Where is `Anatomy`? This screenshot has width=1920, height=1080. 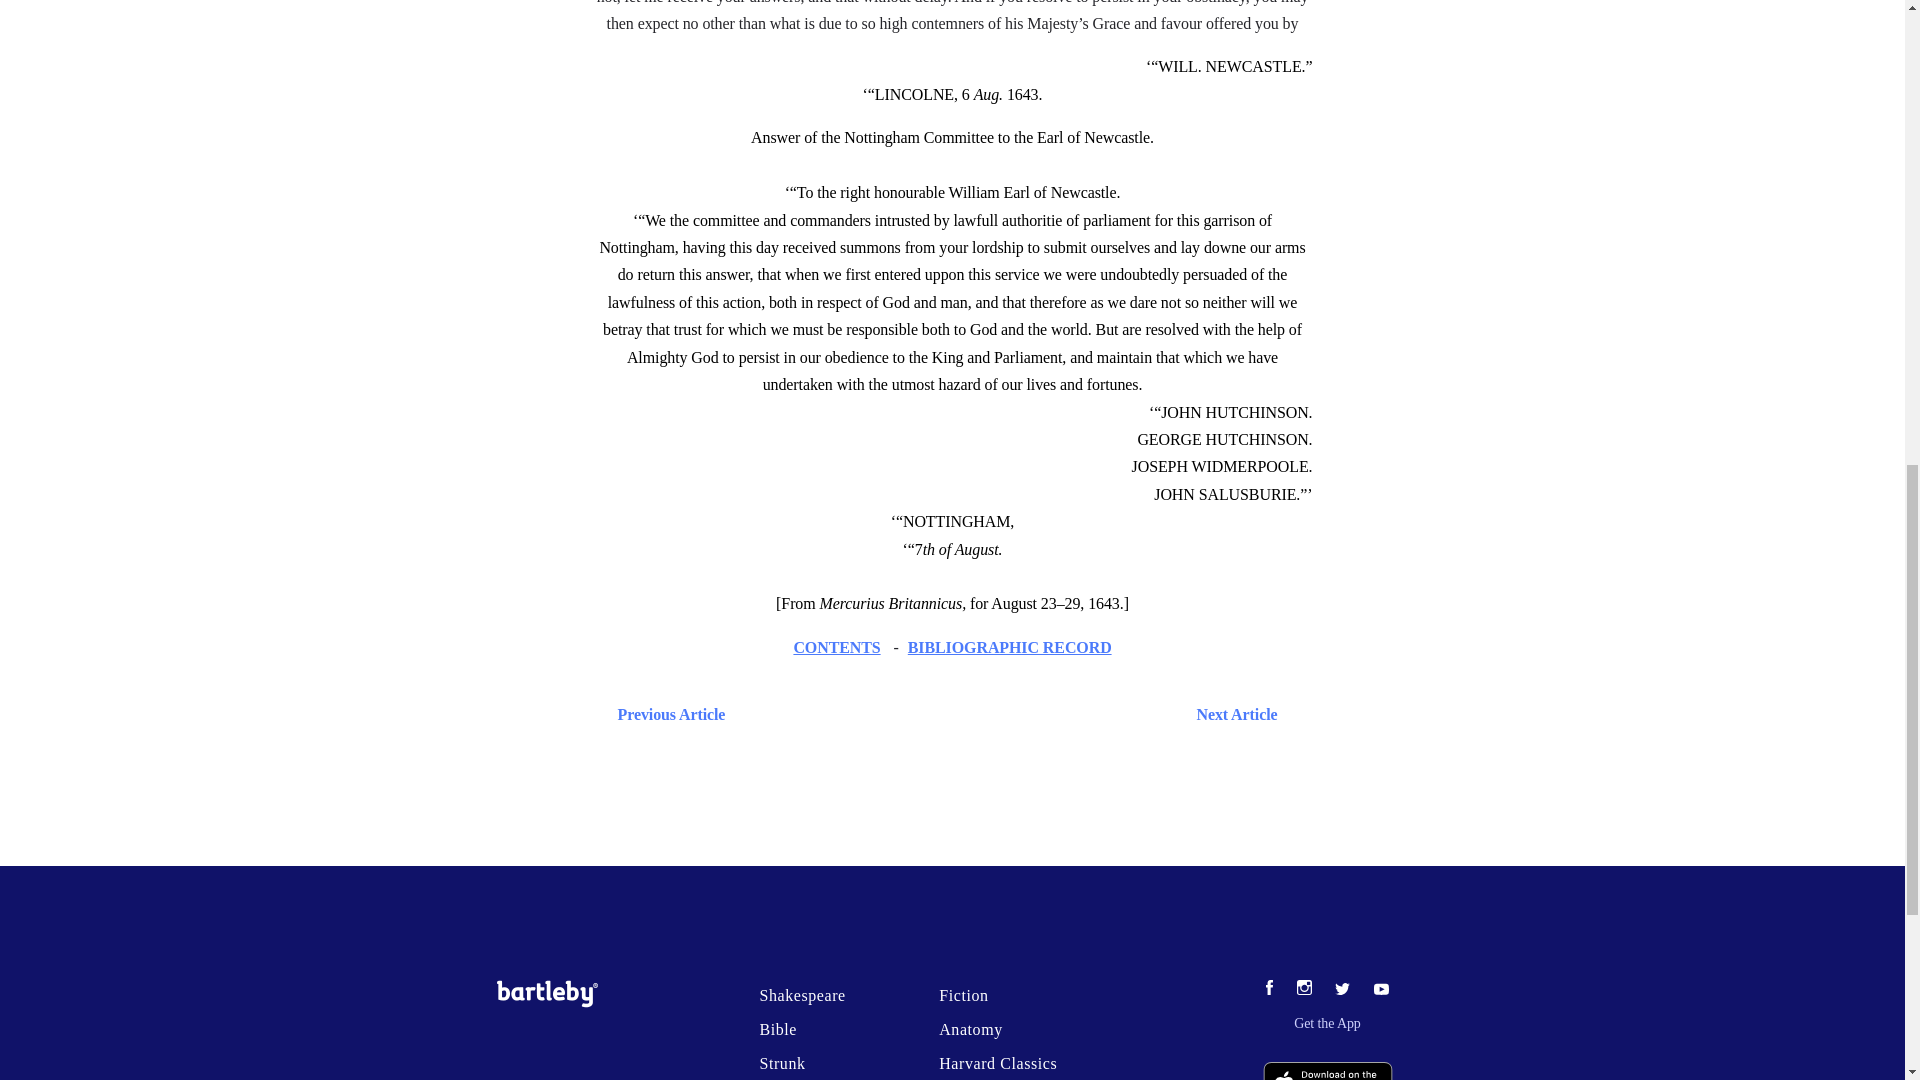 Anatomy is located at coordinates (970, 1028).